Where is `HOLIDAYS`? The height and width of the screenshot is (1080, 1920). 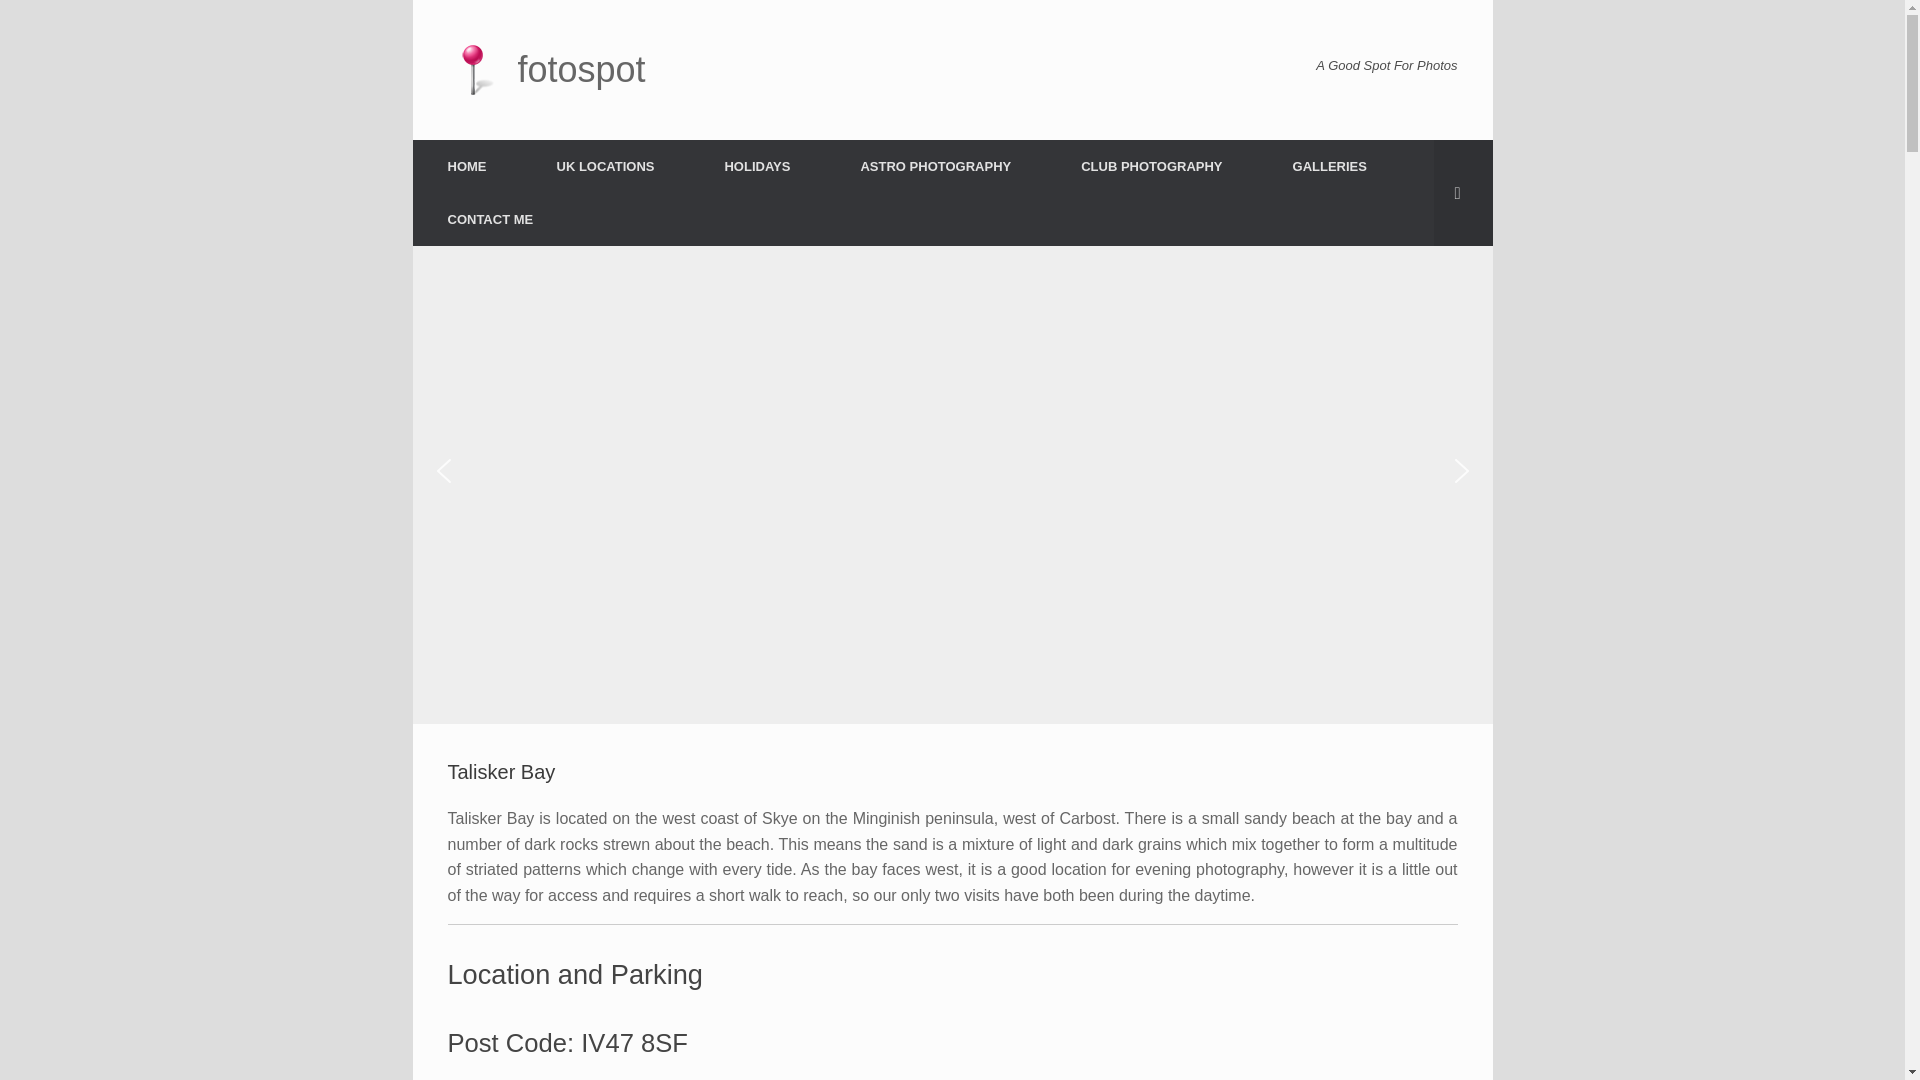 HOLIDAYS is located at coordinates (757, 166).